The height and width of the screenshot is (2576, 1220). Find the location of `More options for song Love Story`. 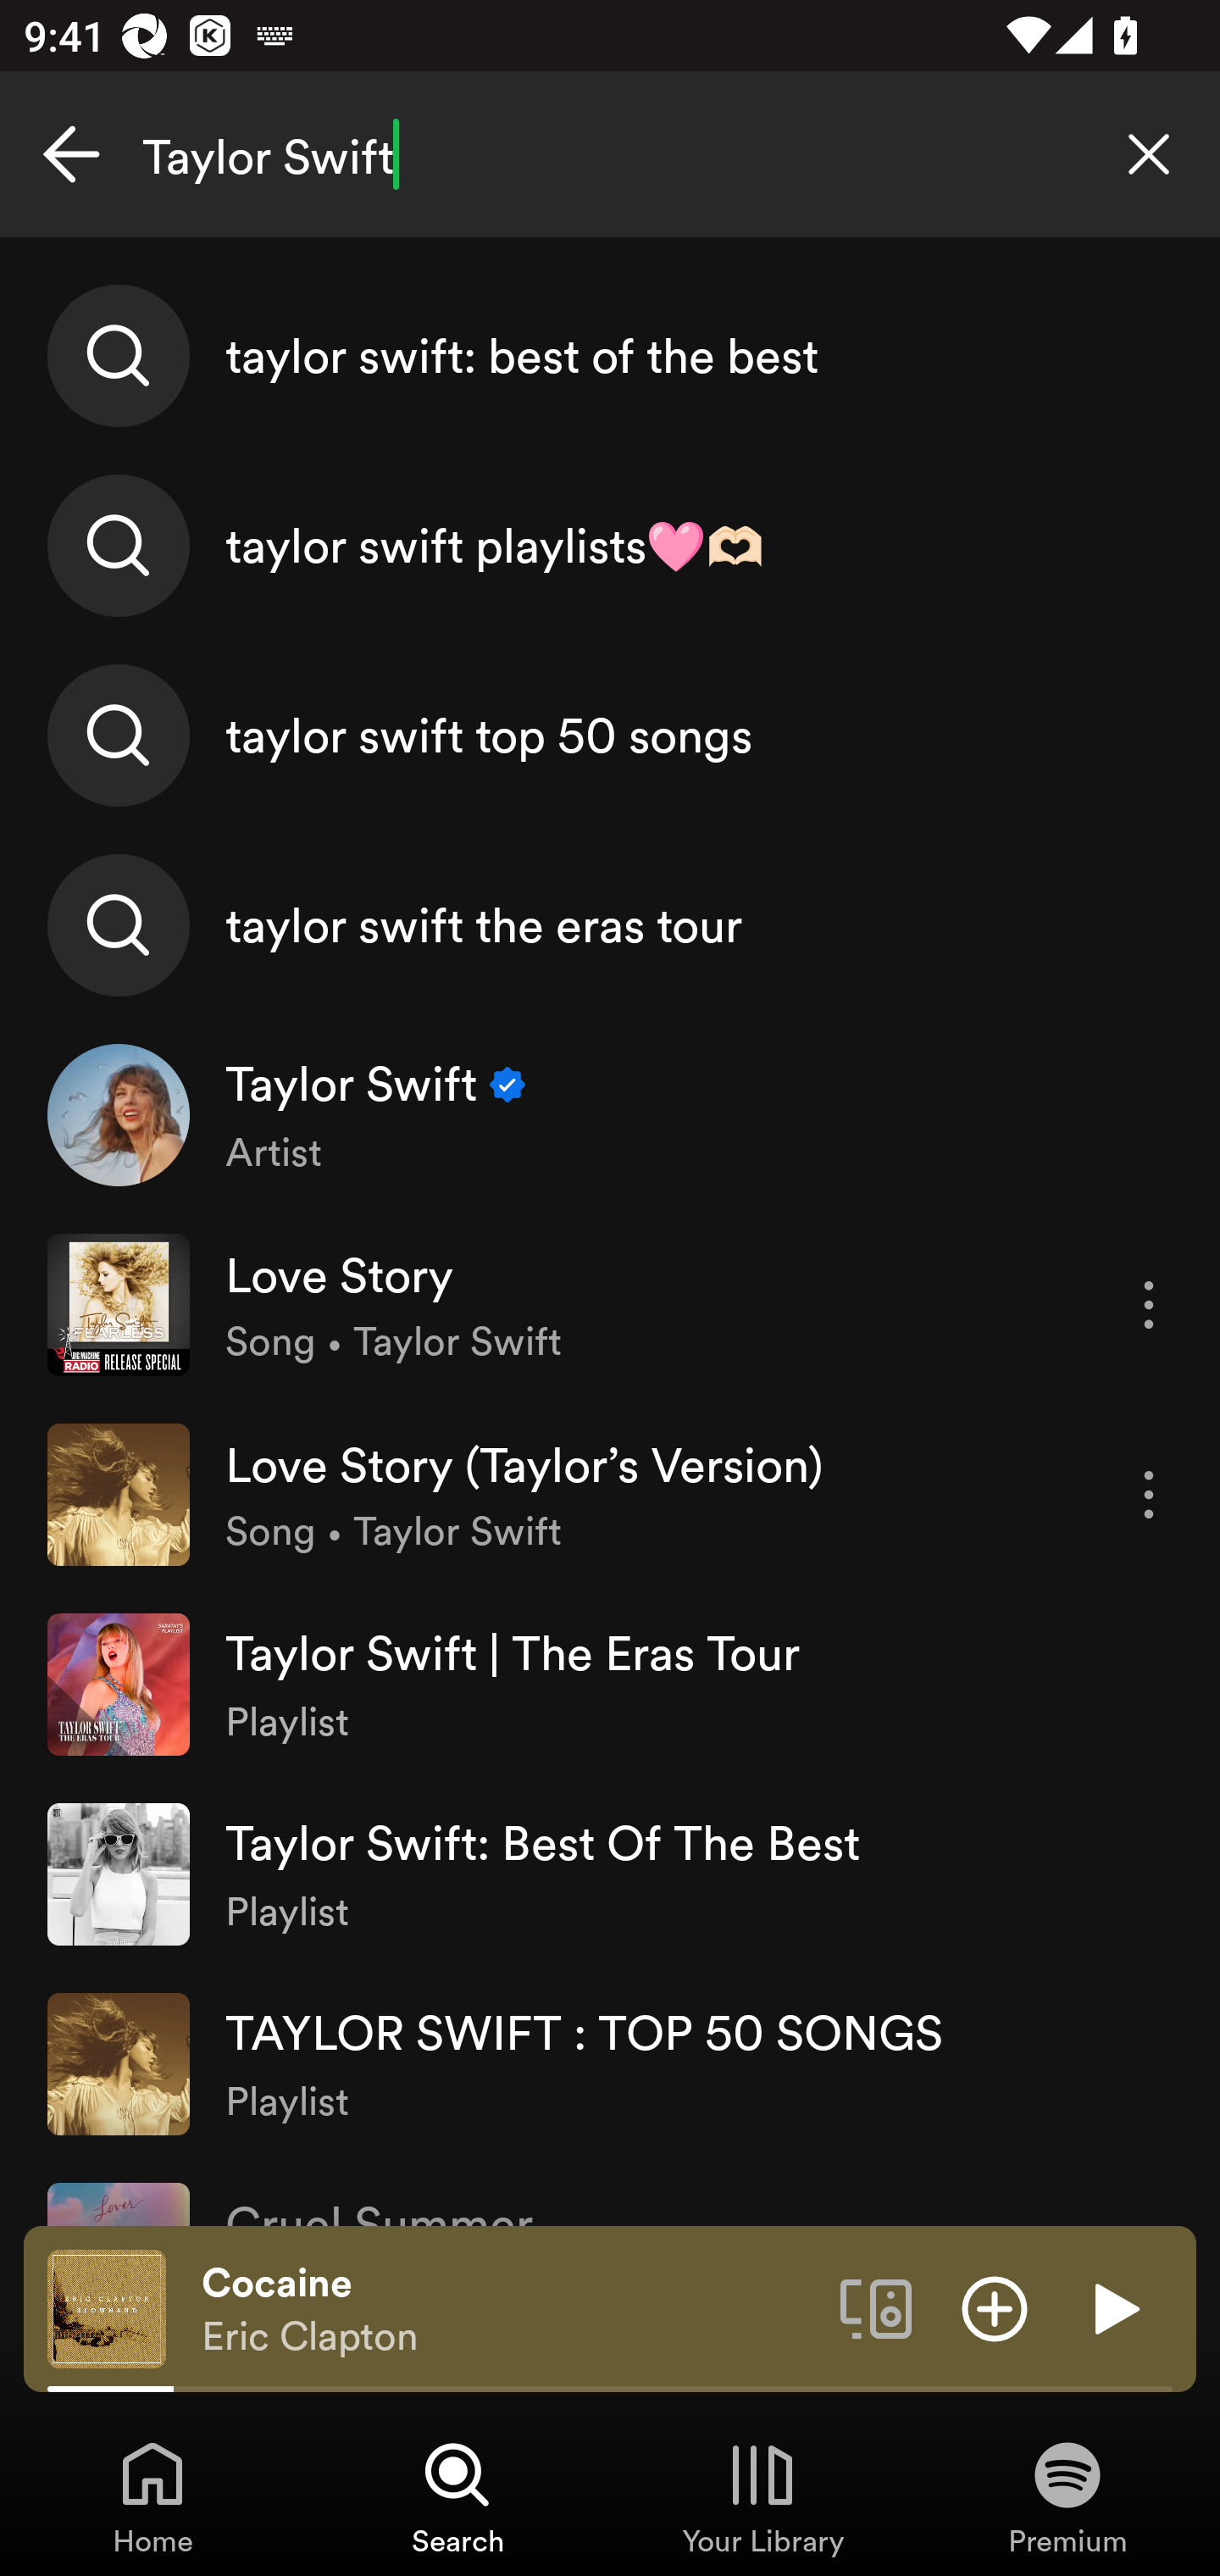

More options for song Love Story is located at coordinates (1149, 1305).